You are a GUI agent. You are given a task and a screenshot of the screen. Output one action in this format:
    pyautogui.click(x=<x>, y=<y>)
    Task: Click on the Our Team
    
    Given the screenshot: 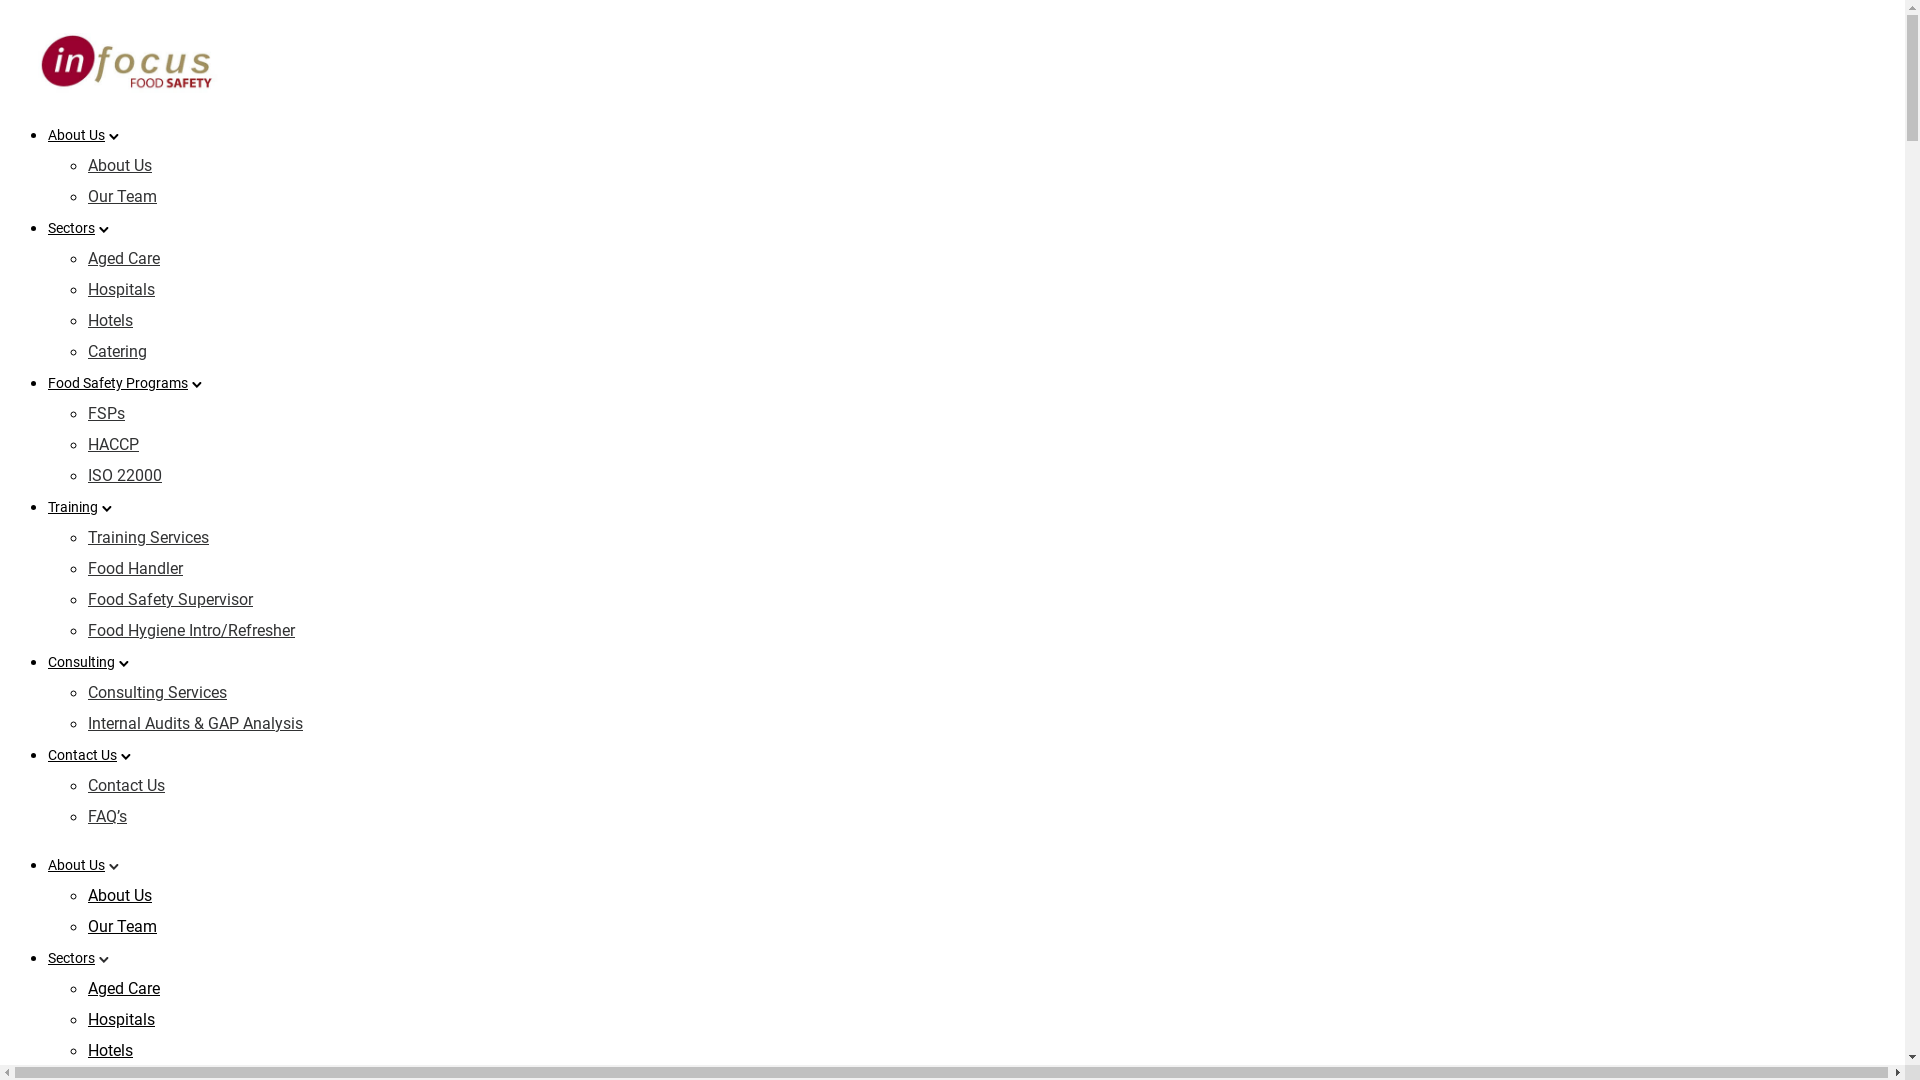 What is the action you would take?
    pyautogui.click(x=122, y=926)
    